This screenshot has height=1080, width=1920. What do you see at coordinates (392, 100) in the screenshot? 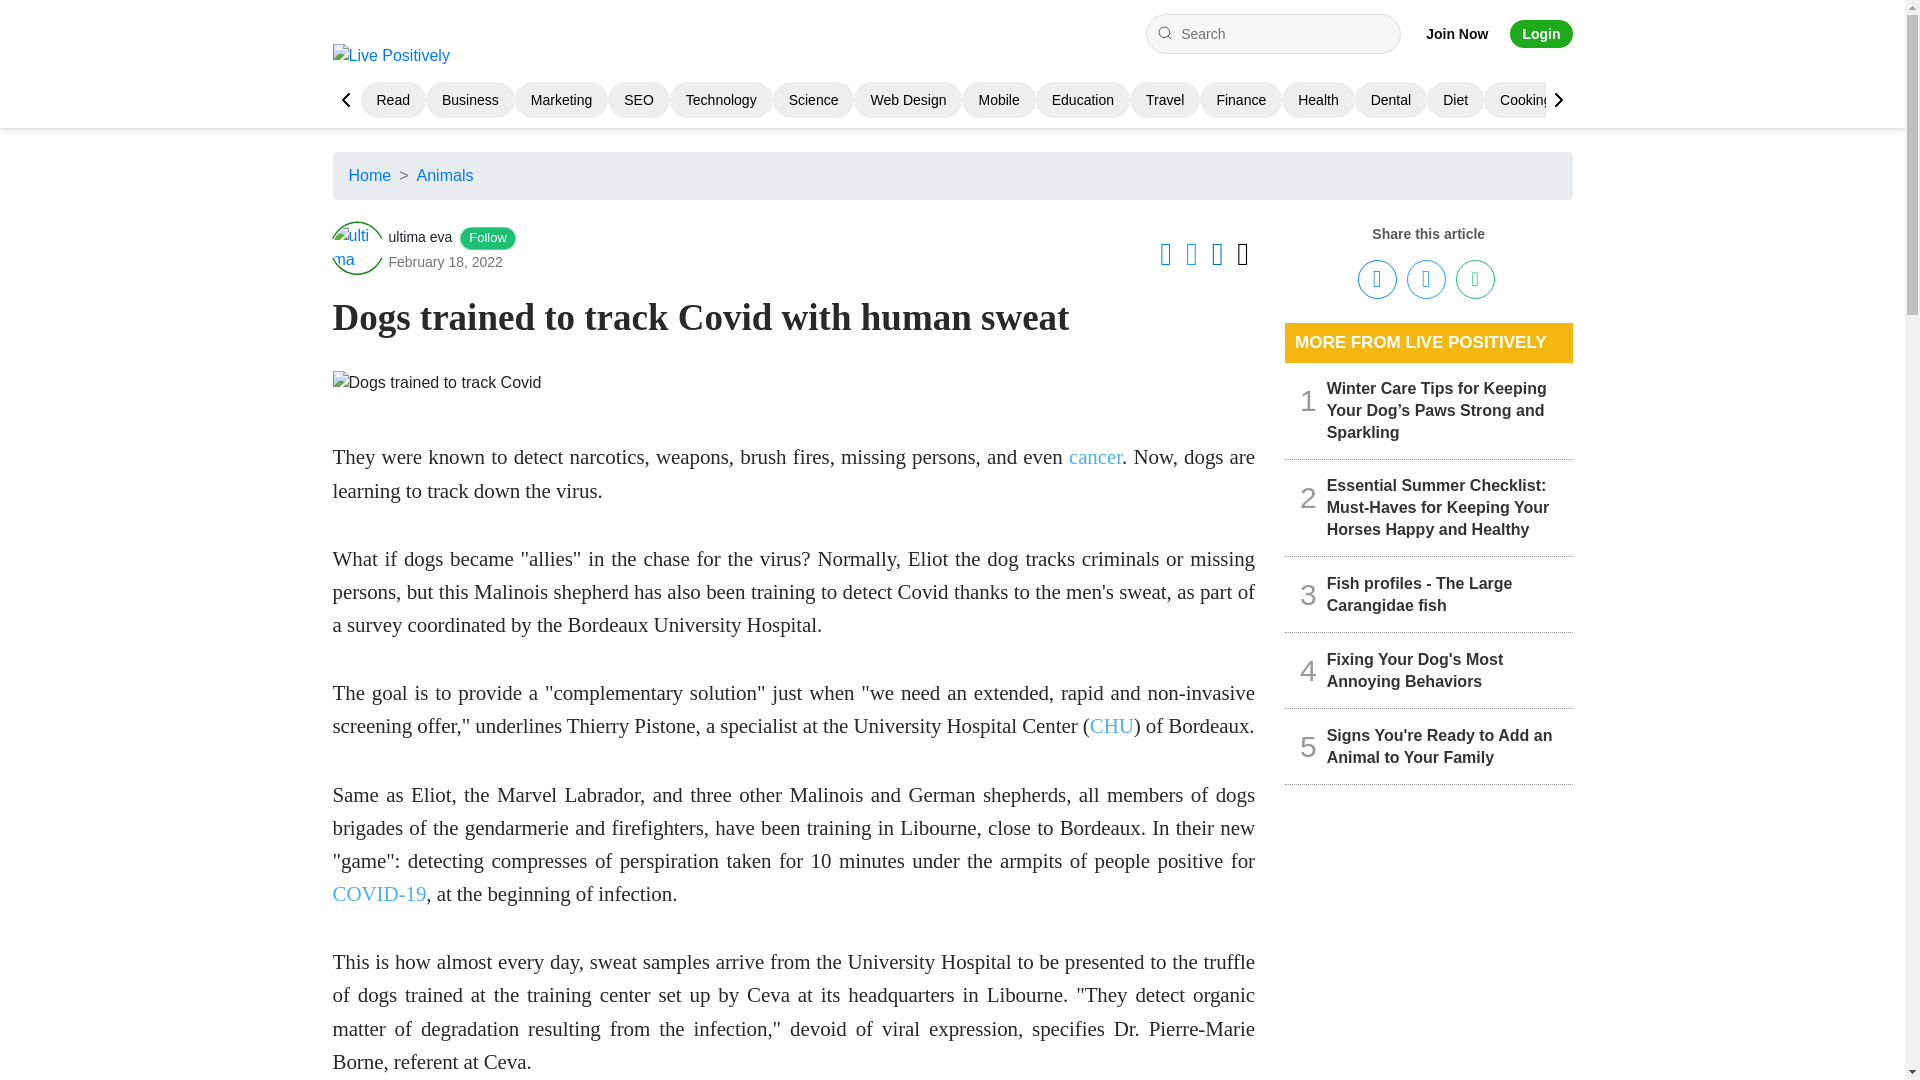
I see `Read` at bounding box center [392, 100].